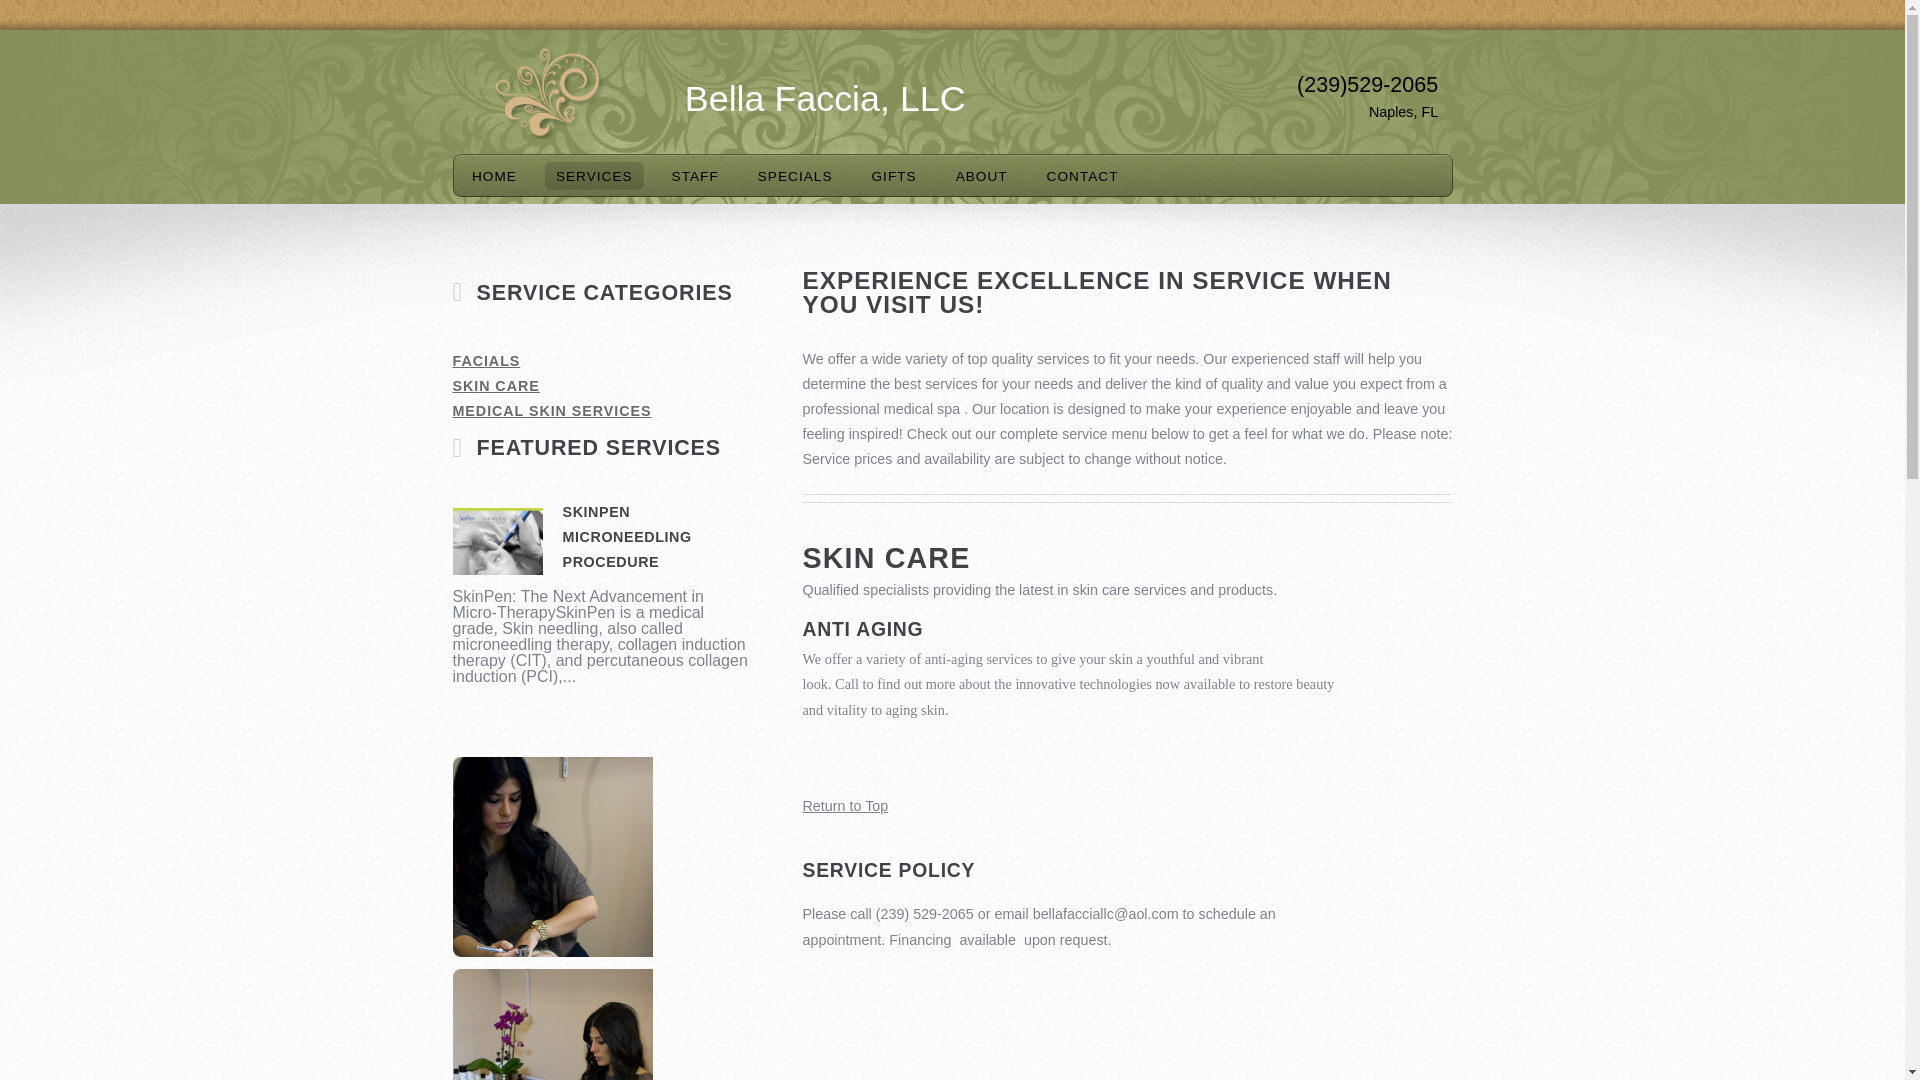  I want to click on CONTACT, so click(1083, 176).